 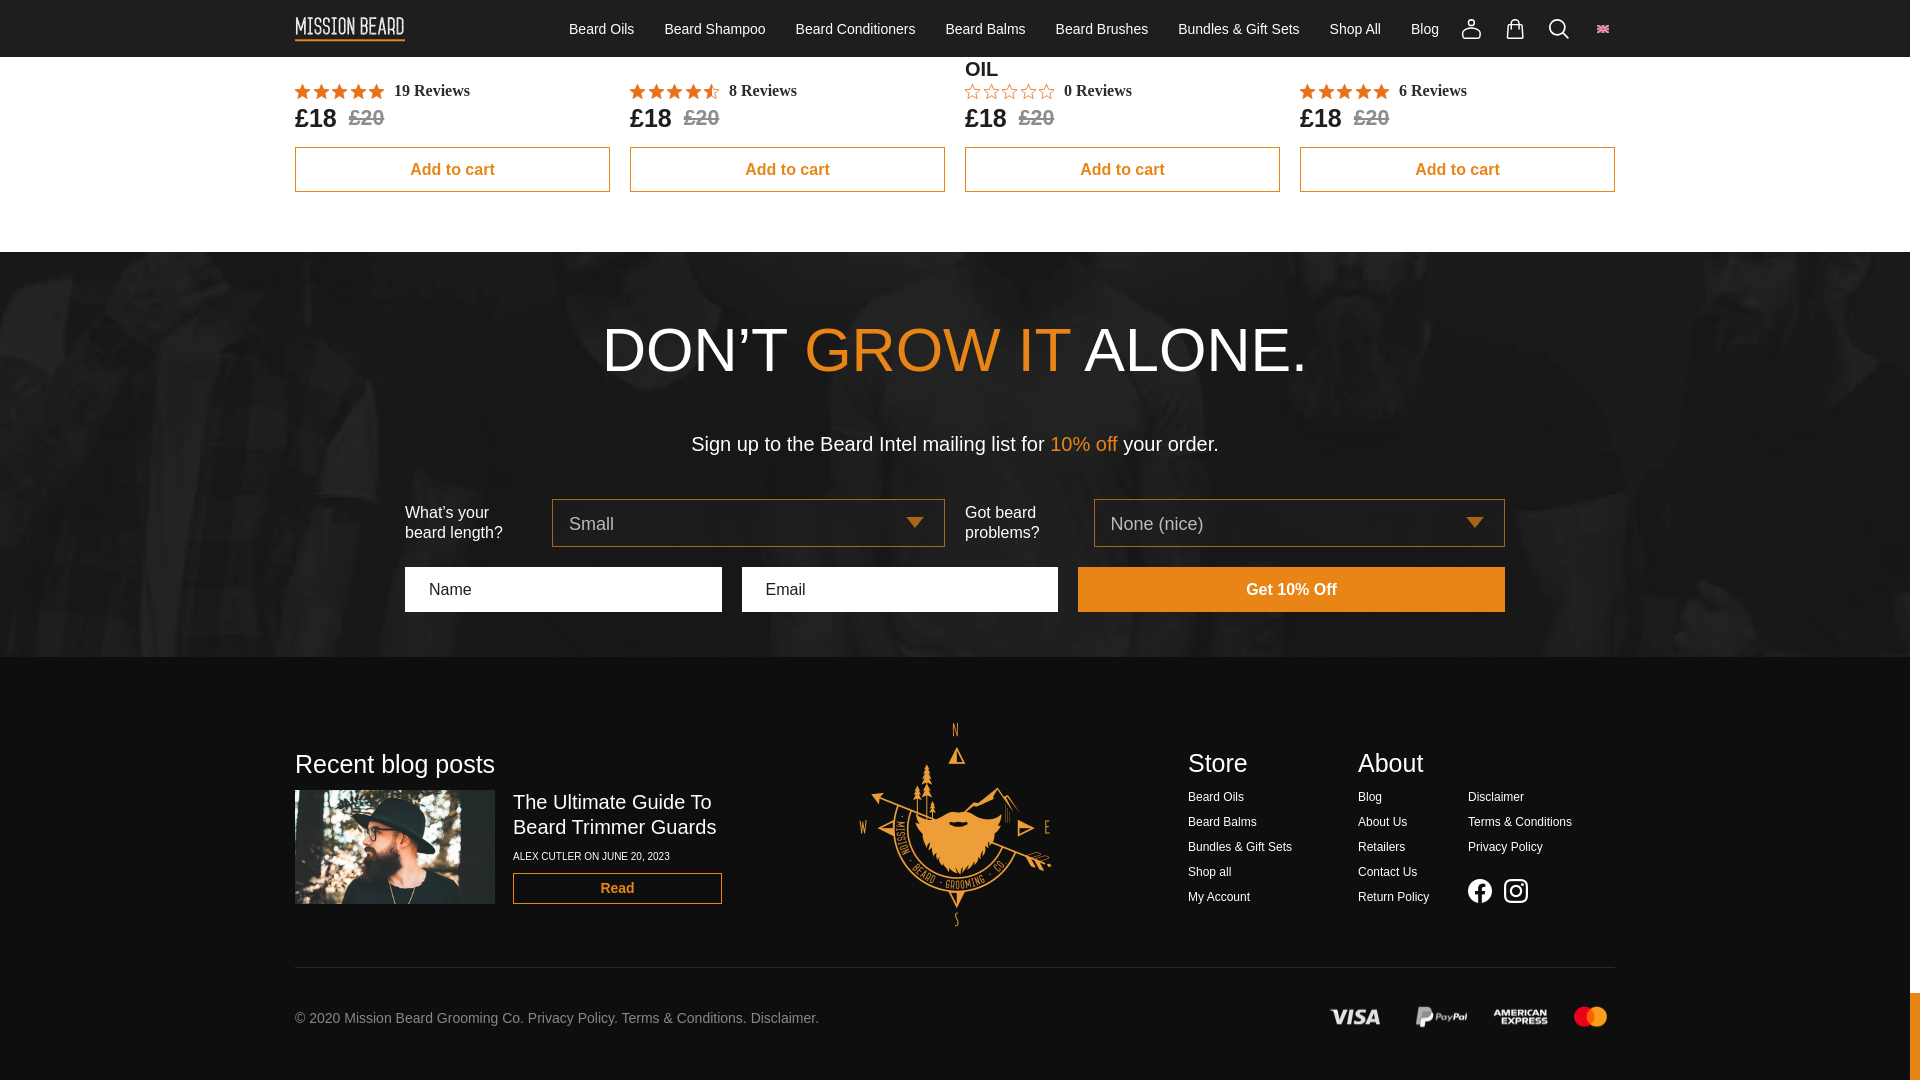 I want to click on Add to cart, so click(x=786, y=169).